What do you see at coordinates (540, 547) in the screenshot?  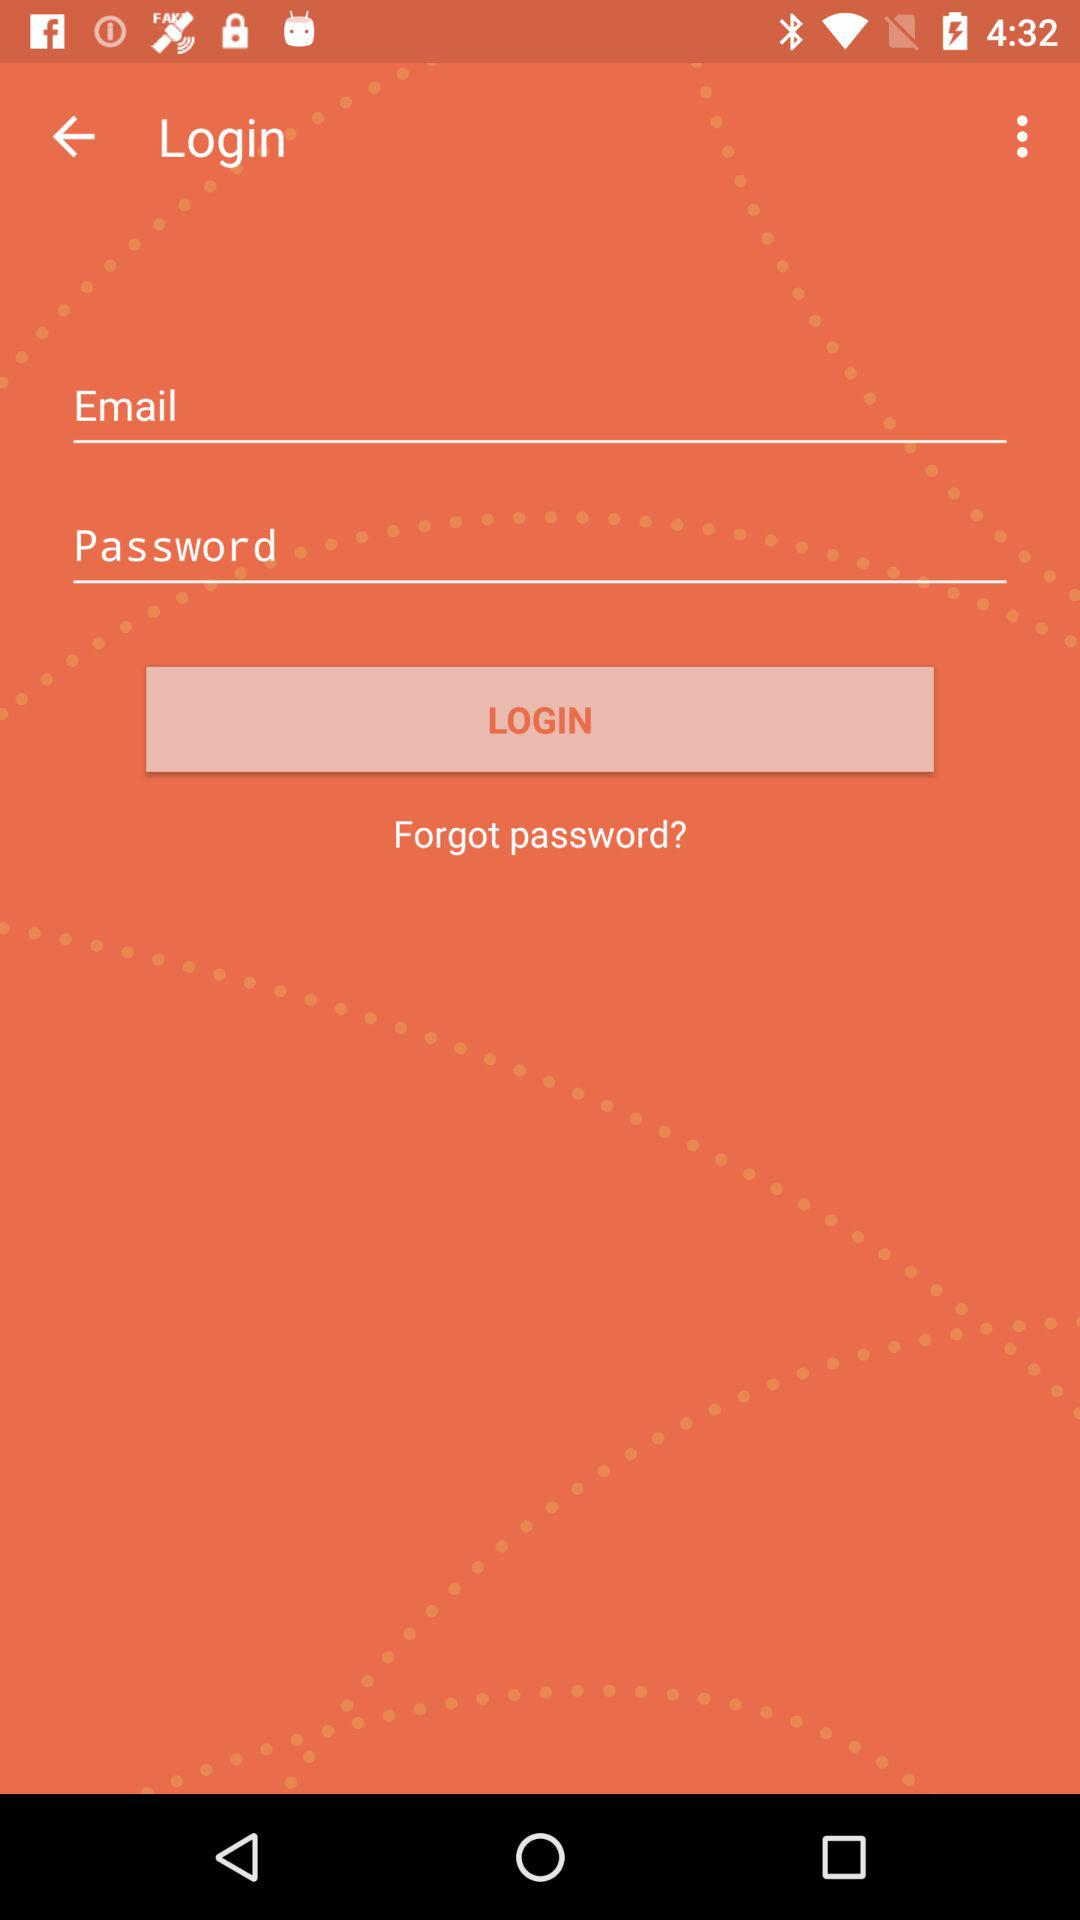 I see `input password` at bounding box center [540, 547].